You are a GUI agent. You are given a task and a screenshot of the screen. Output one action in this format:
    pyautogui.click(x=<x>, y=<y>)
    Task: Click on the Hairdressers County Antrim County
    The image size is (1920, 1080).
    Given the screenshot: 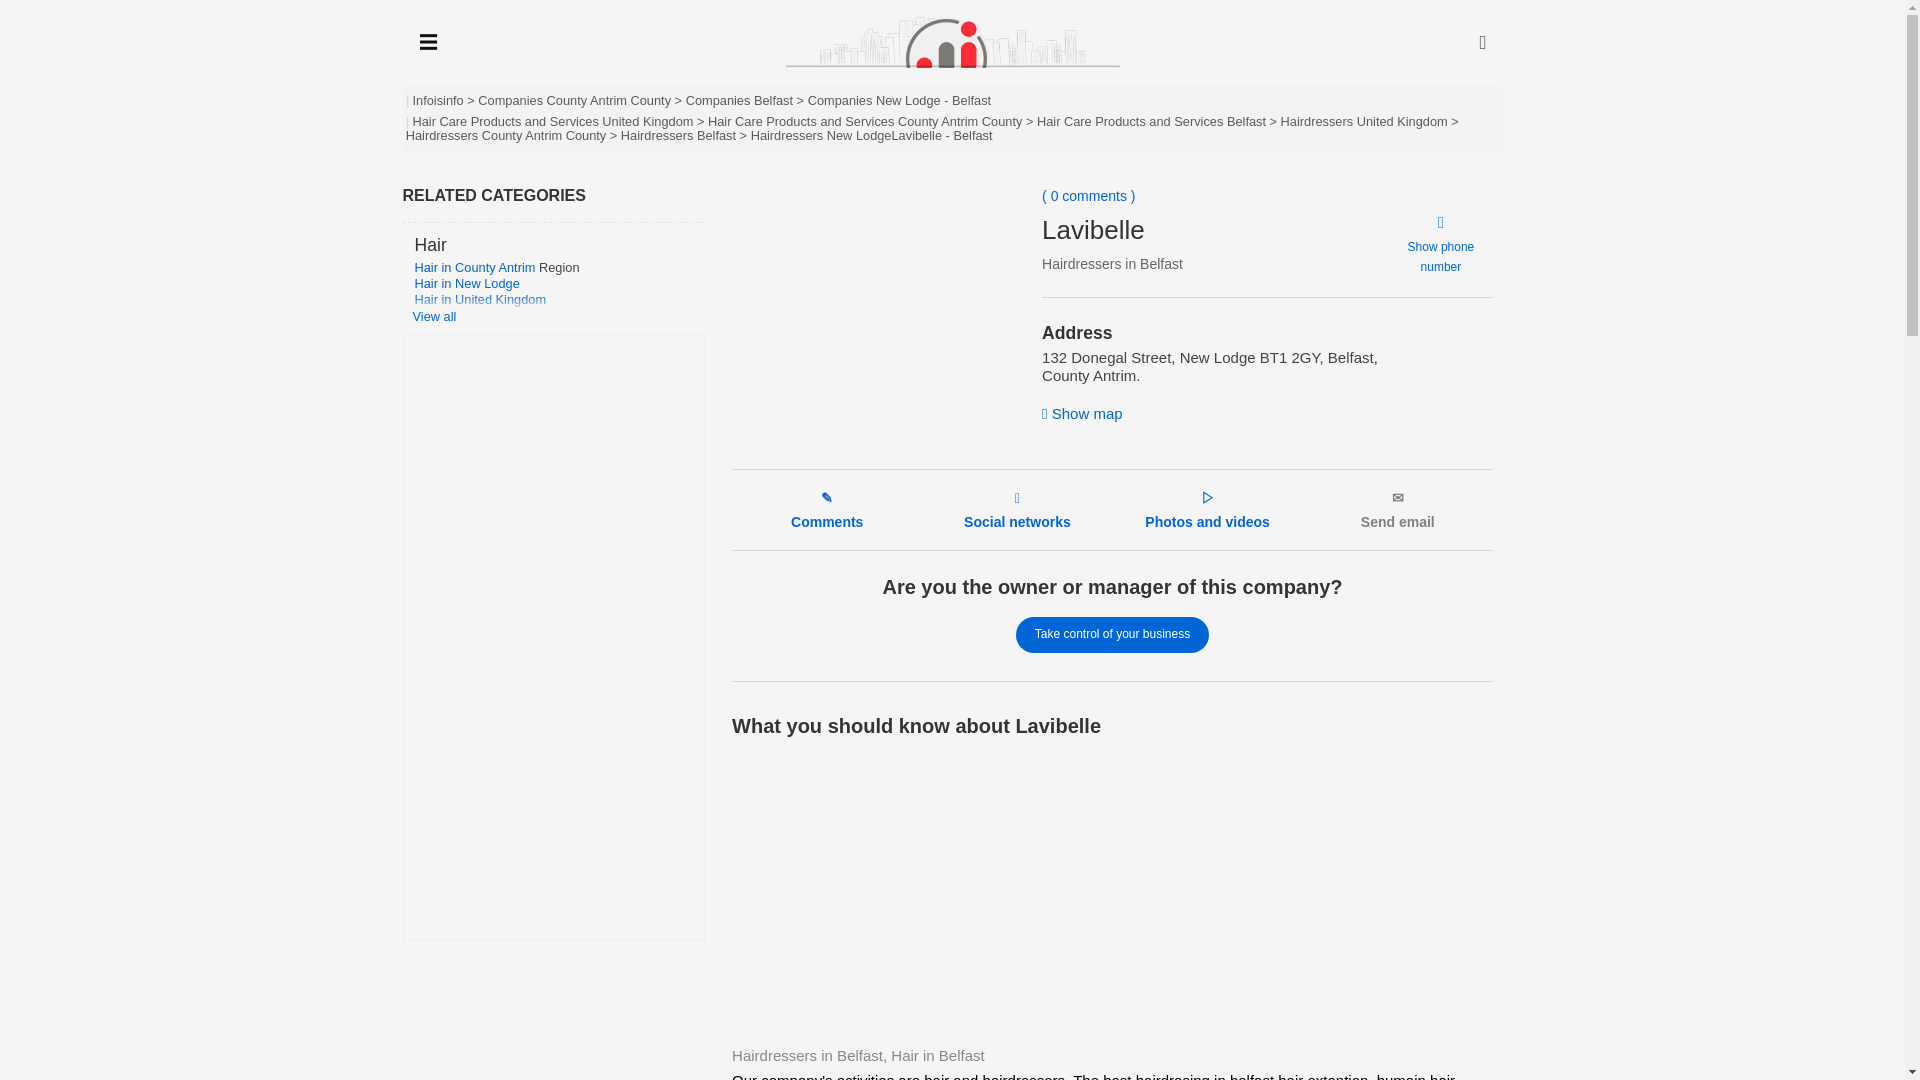 What is the action you would take?
    pyautogui.click(x=506, y=135)
    